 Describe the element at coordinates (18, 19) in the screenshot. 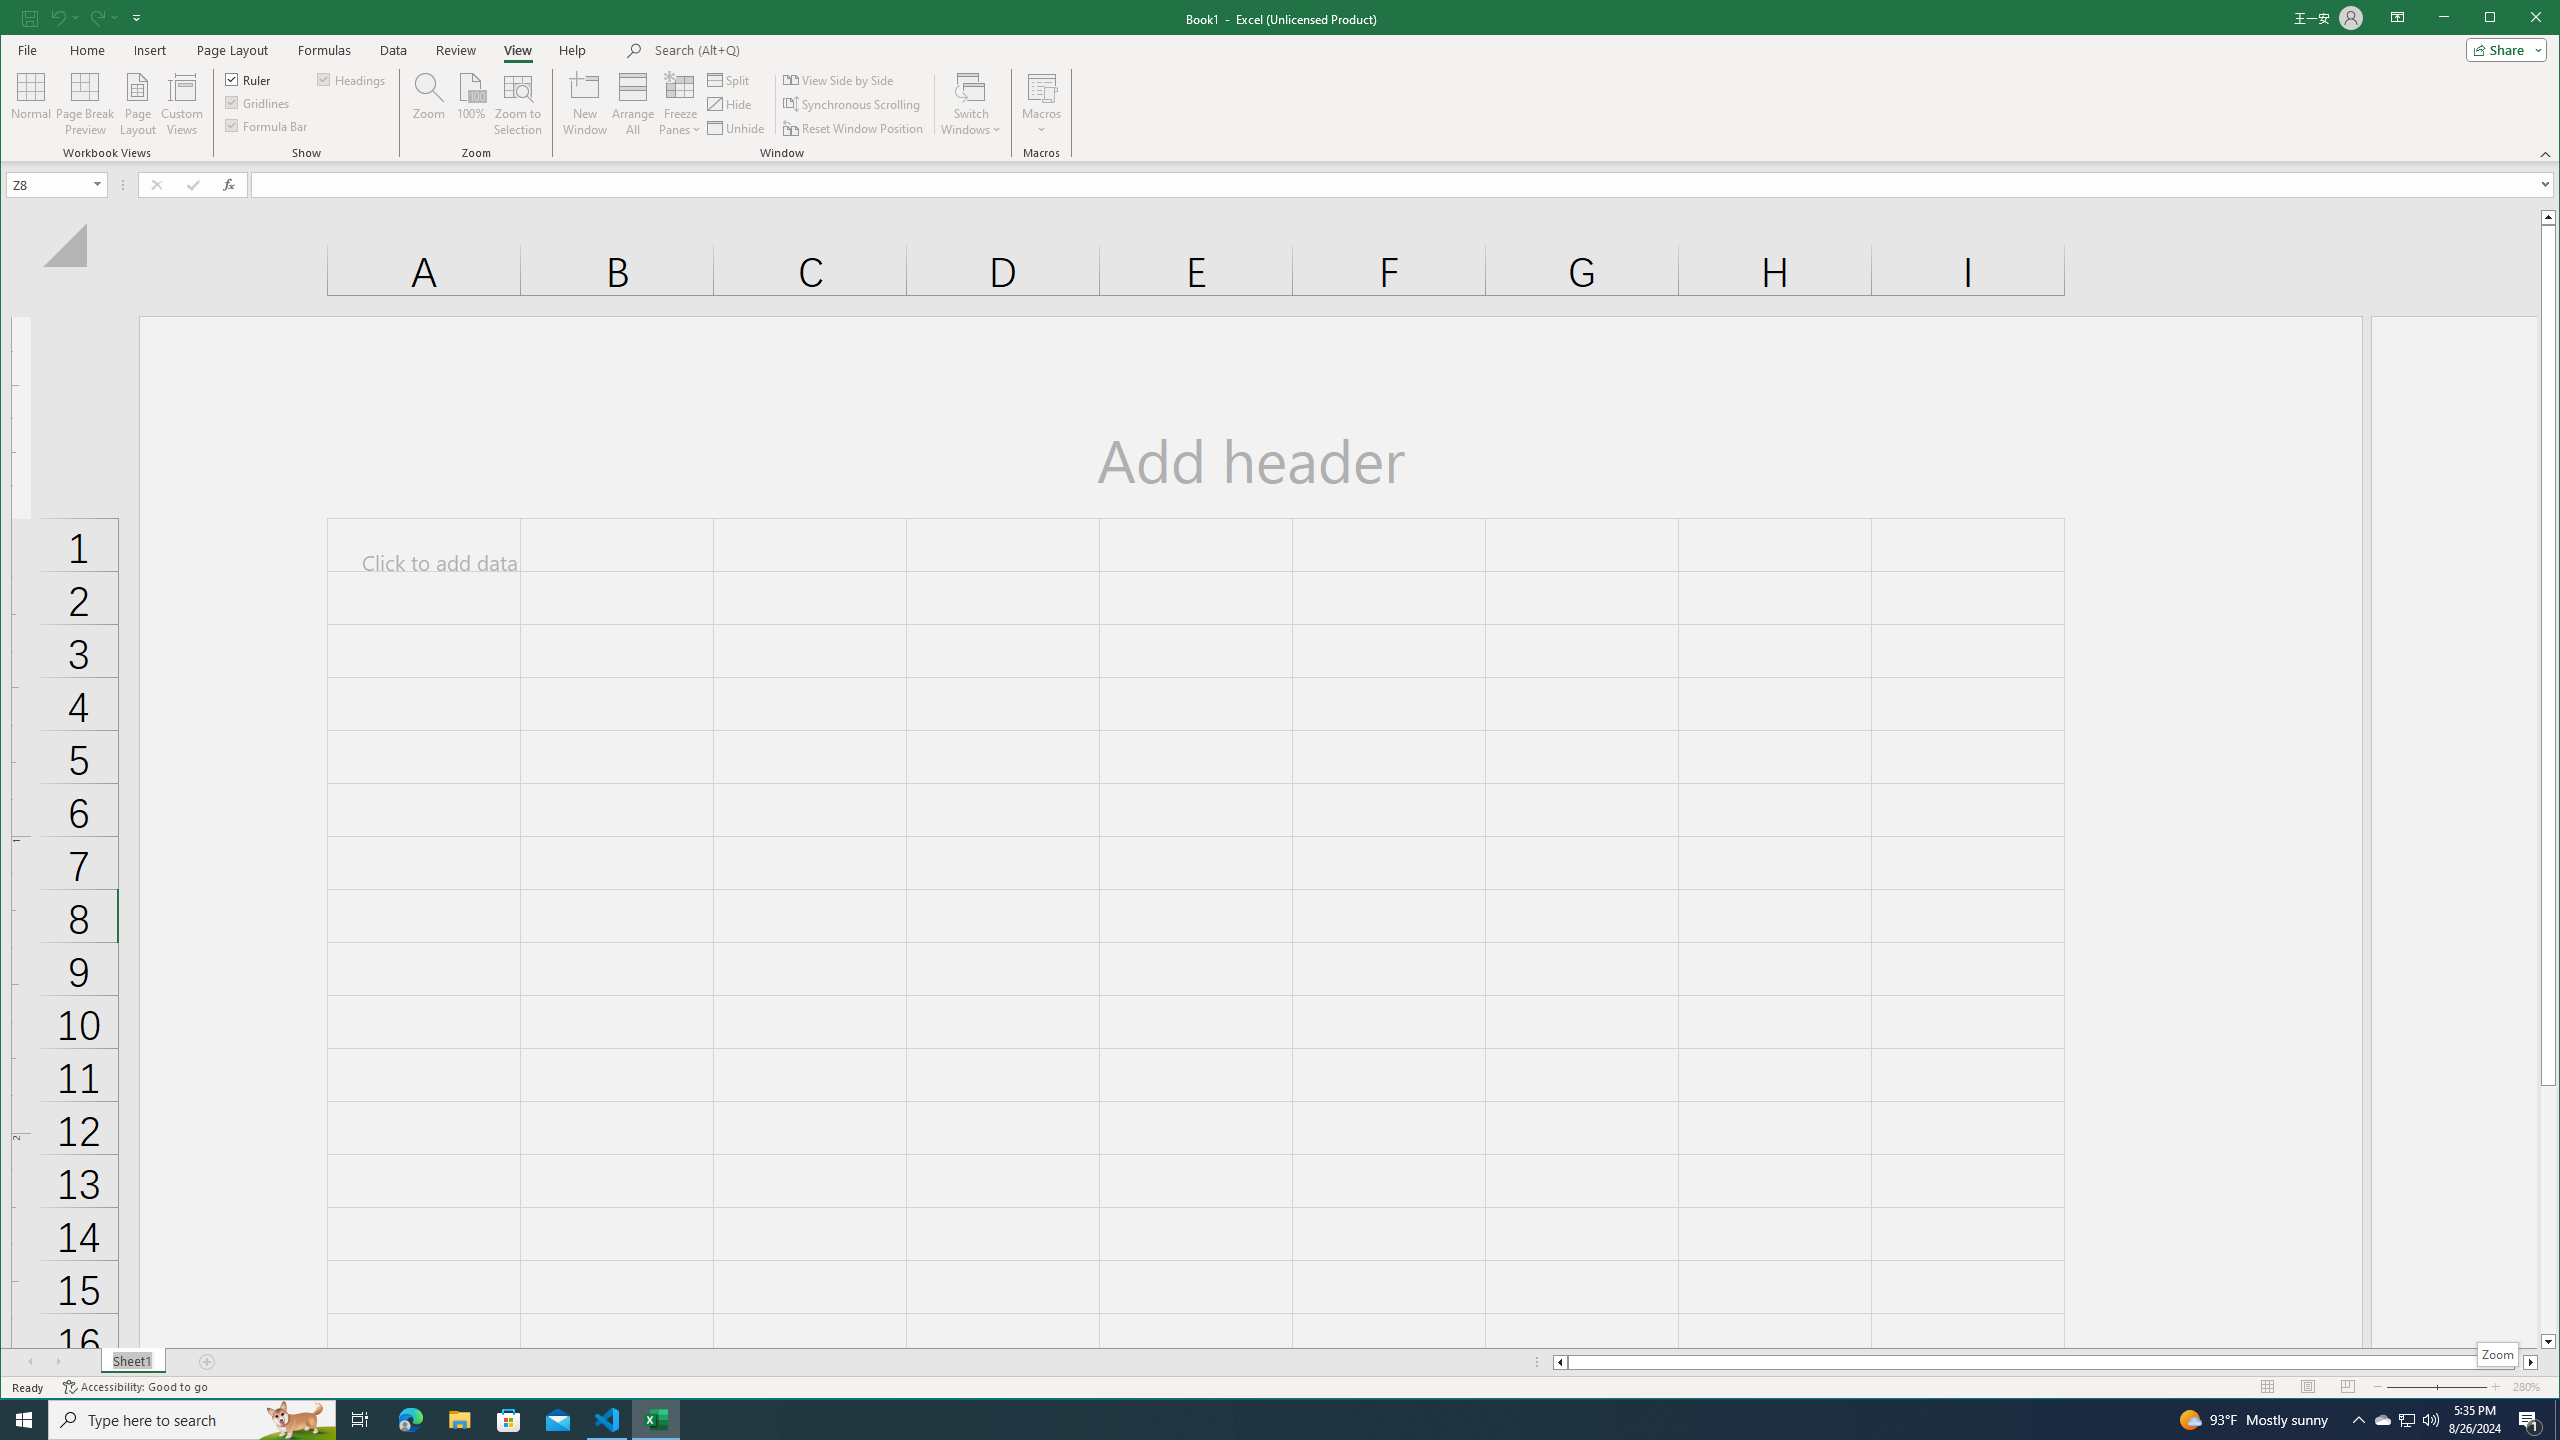

I see `Maximize` at that location.